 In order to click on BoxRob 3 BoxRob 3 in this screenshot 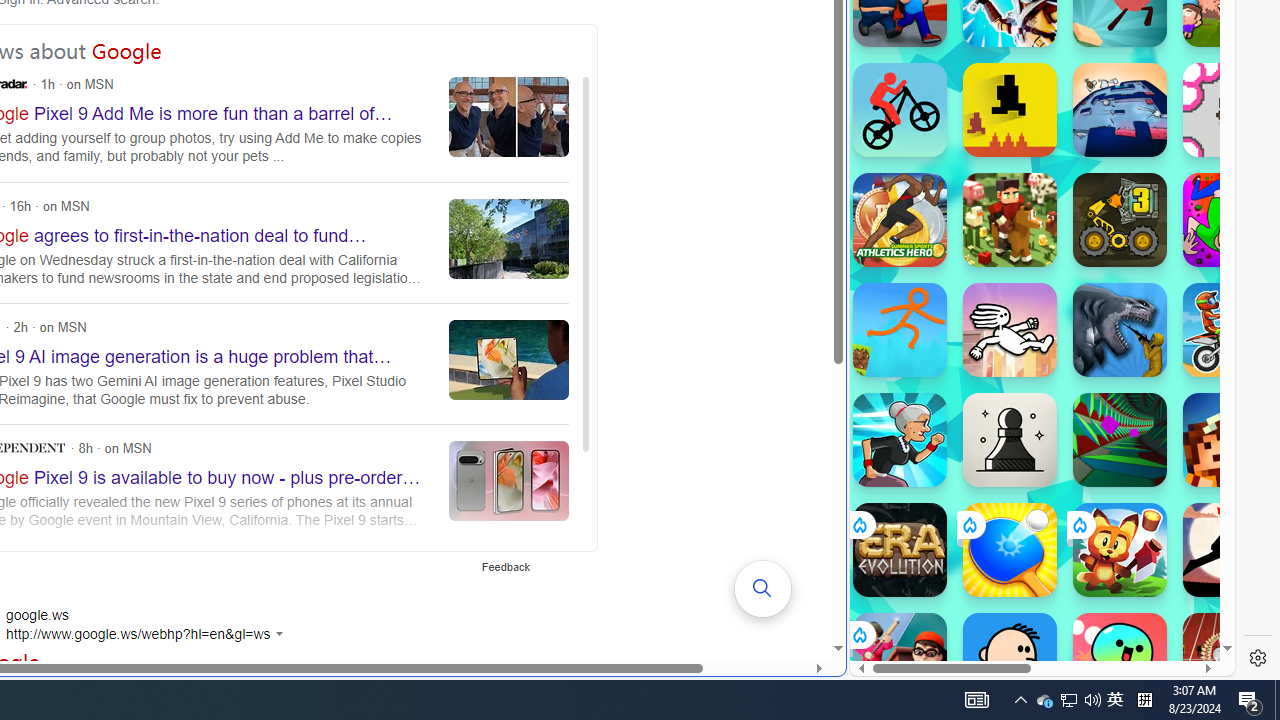, I will do `click(1120, 220)`.